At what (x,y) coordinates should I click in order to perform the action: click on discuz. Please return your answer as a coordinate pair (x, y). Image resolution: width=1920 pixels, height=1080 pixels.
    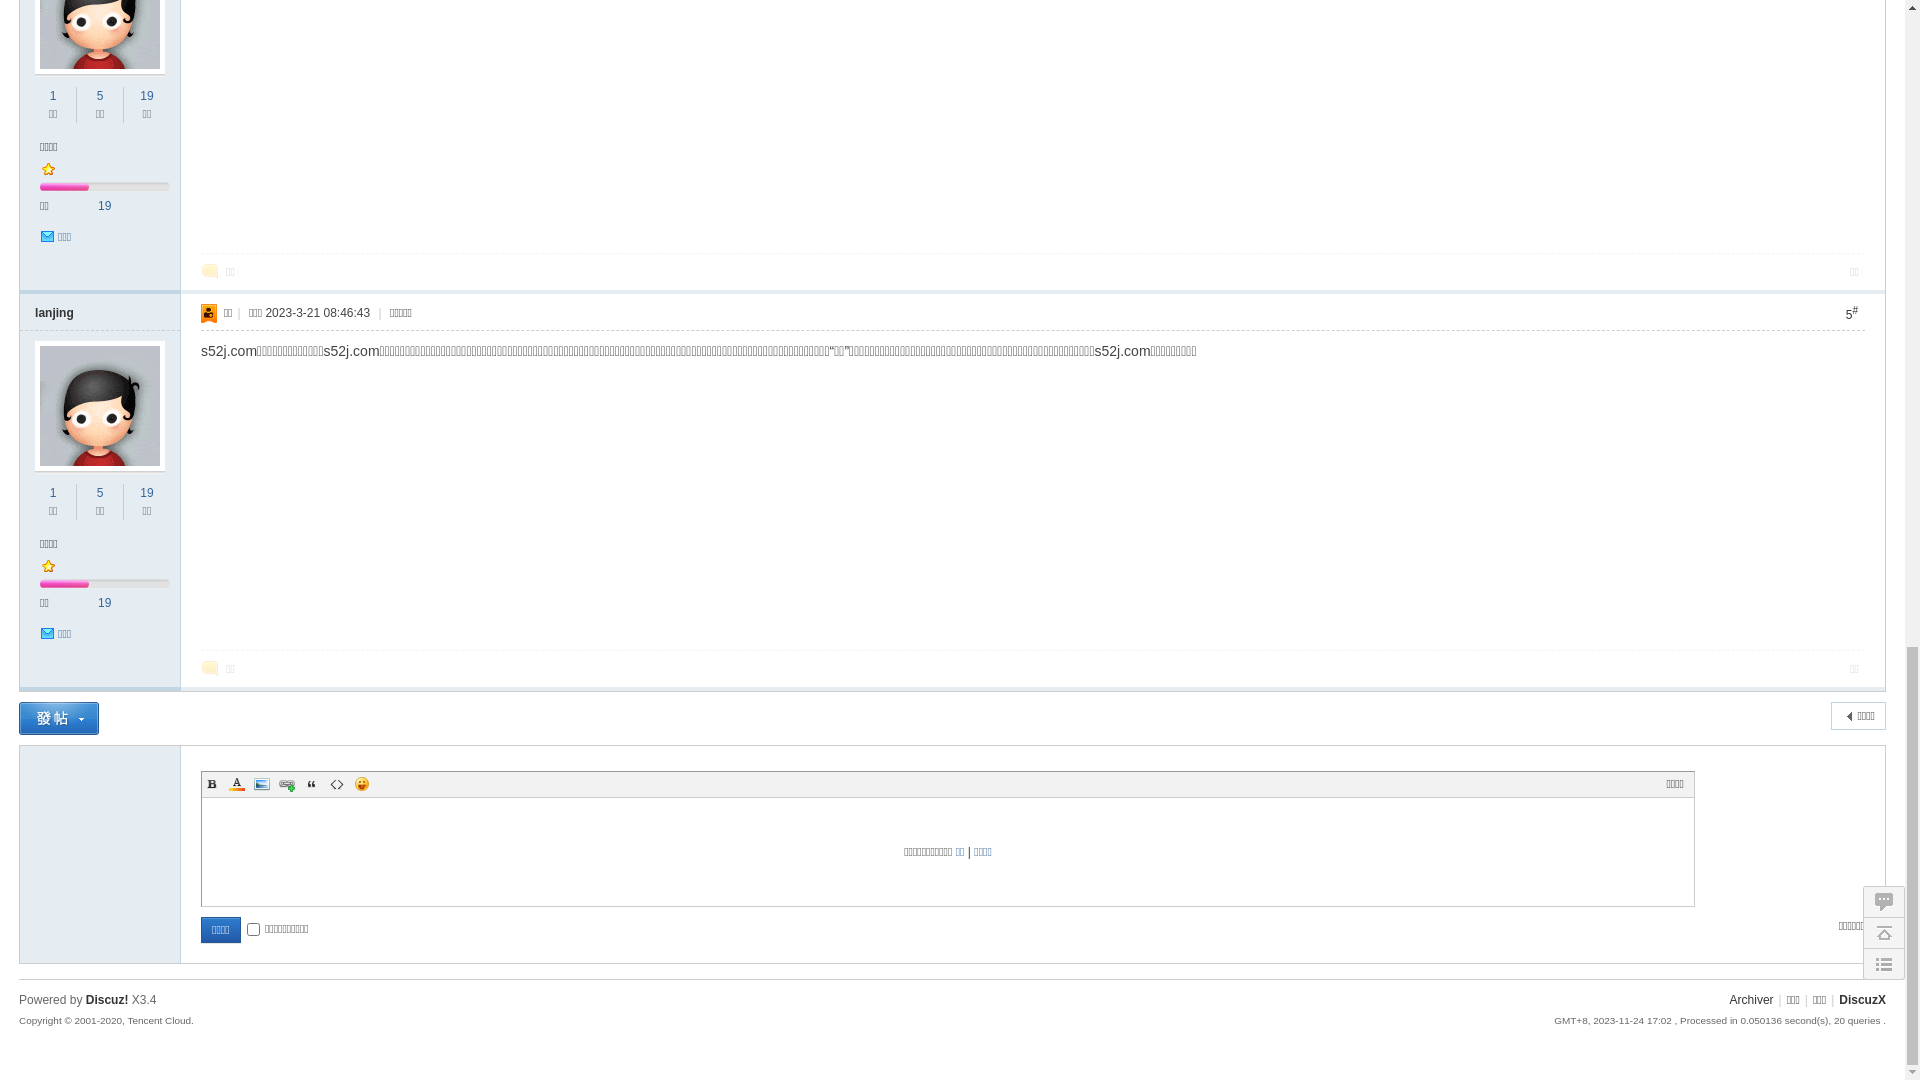
    Looking at the image, I should click on (624, 168).